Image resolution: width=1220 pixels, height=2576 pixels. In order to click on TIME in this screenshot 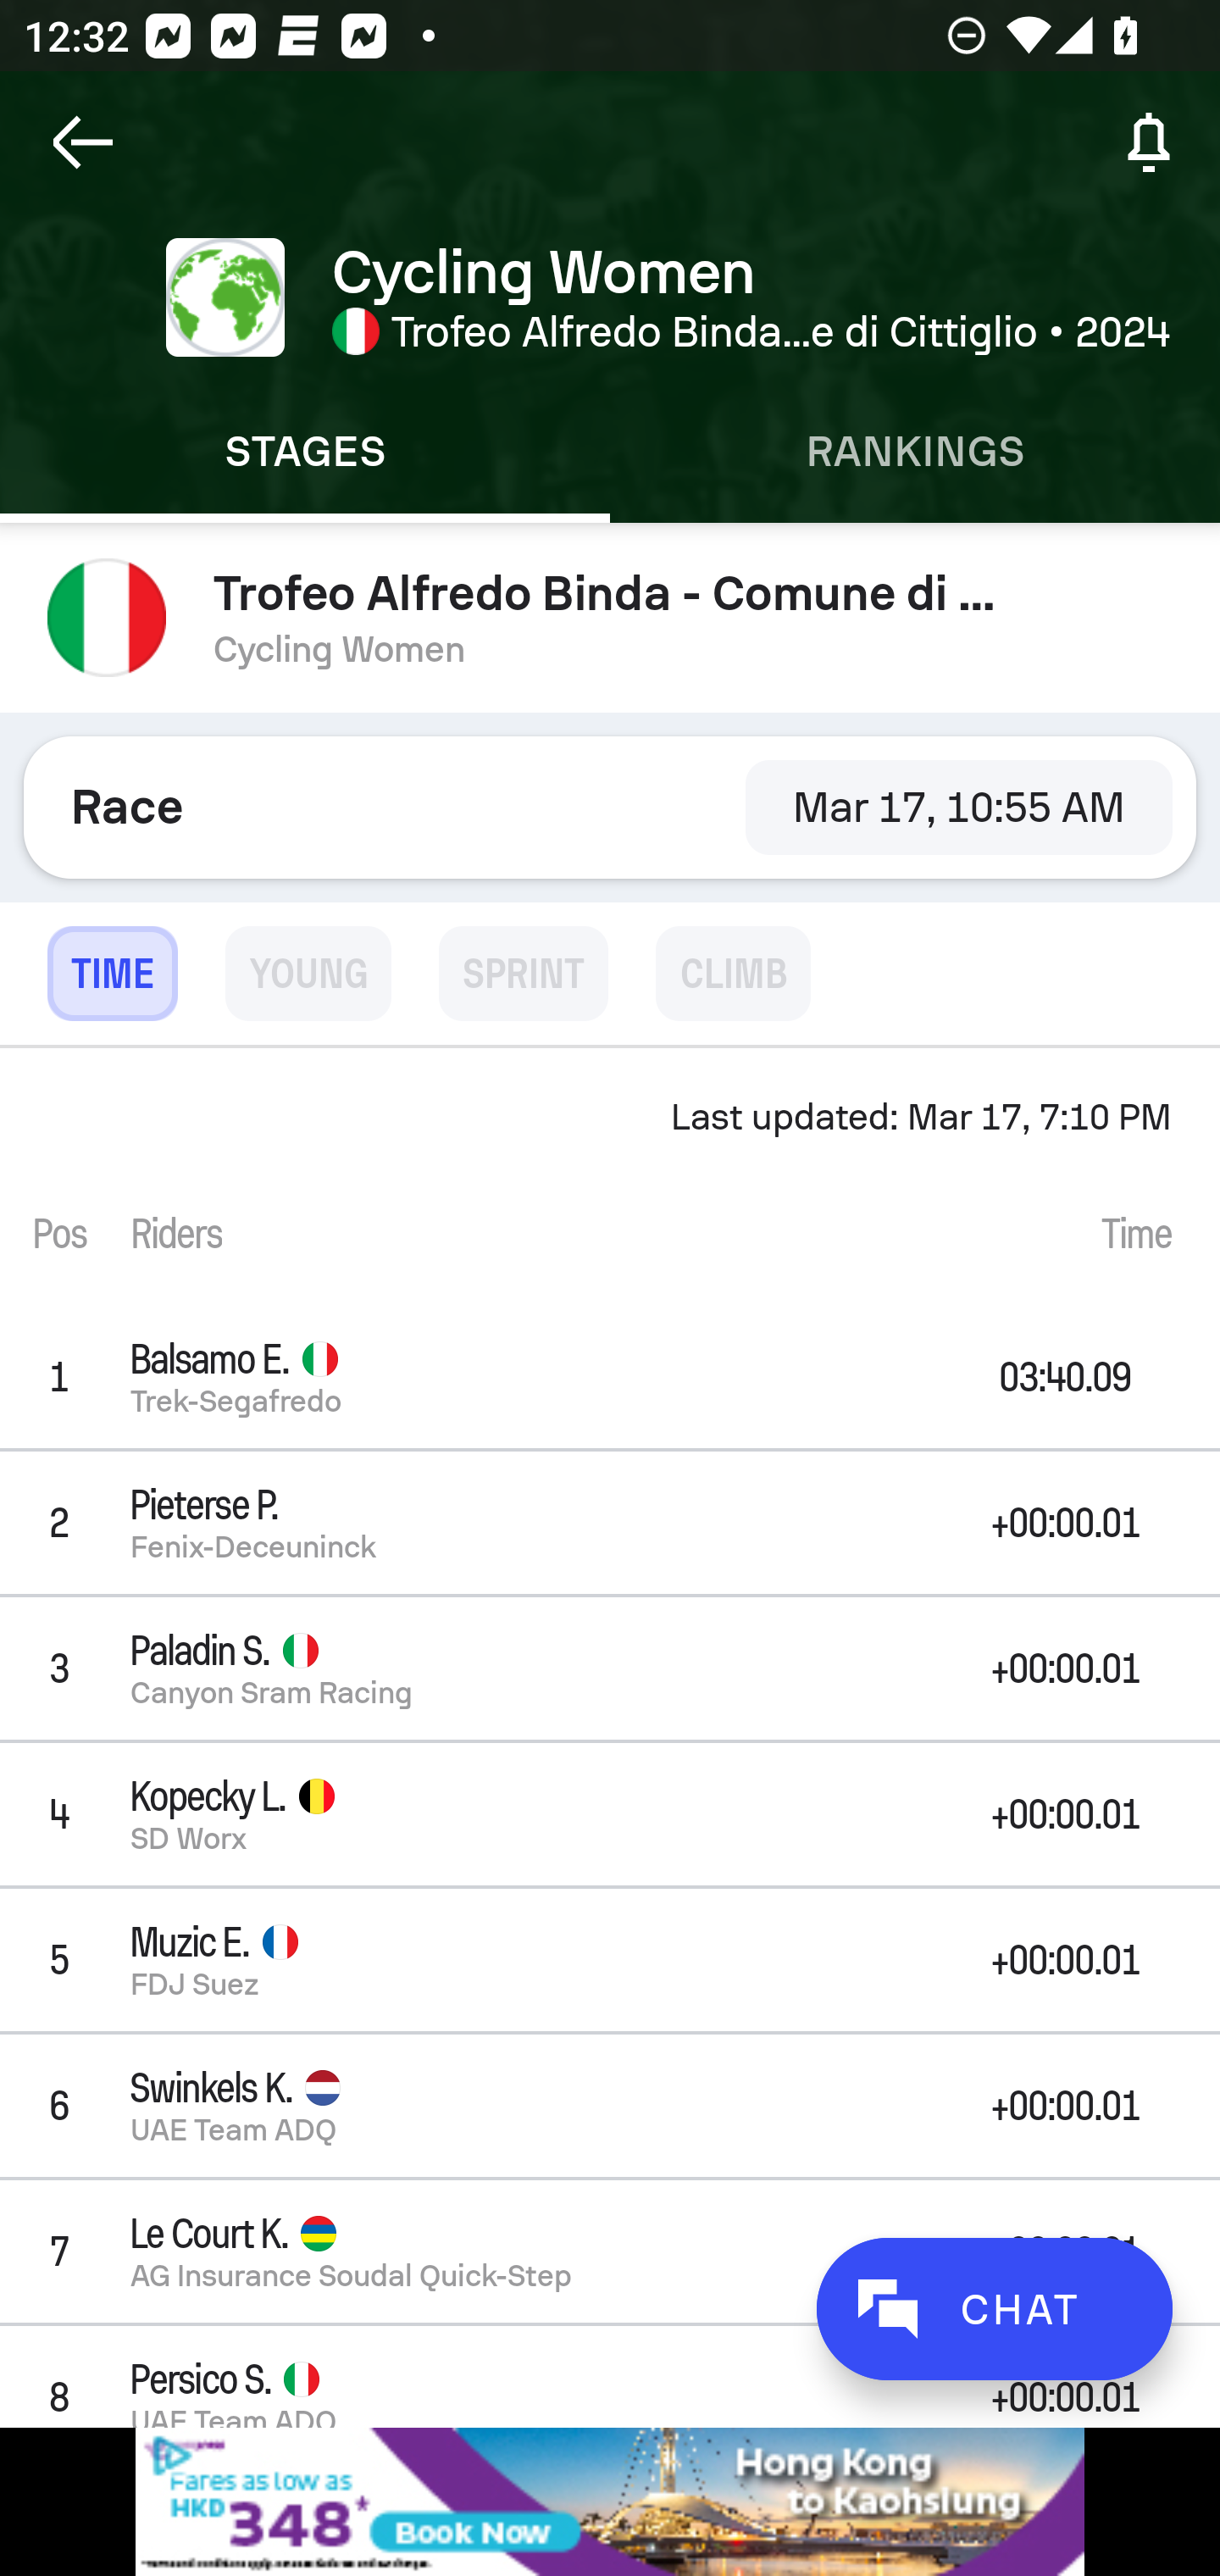, I will do `click(112, 974)`.